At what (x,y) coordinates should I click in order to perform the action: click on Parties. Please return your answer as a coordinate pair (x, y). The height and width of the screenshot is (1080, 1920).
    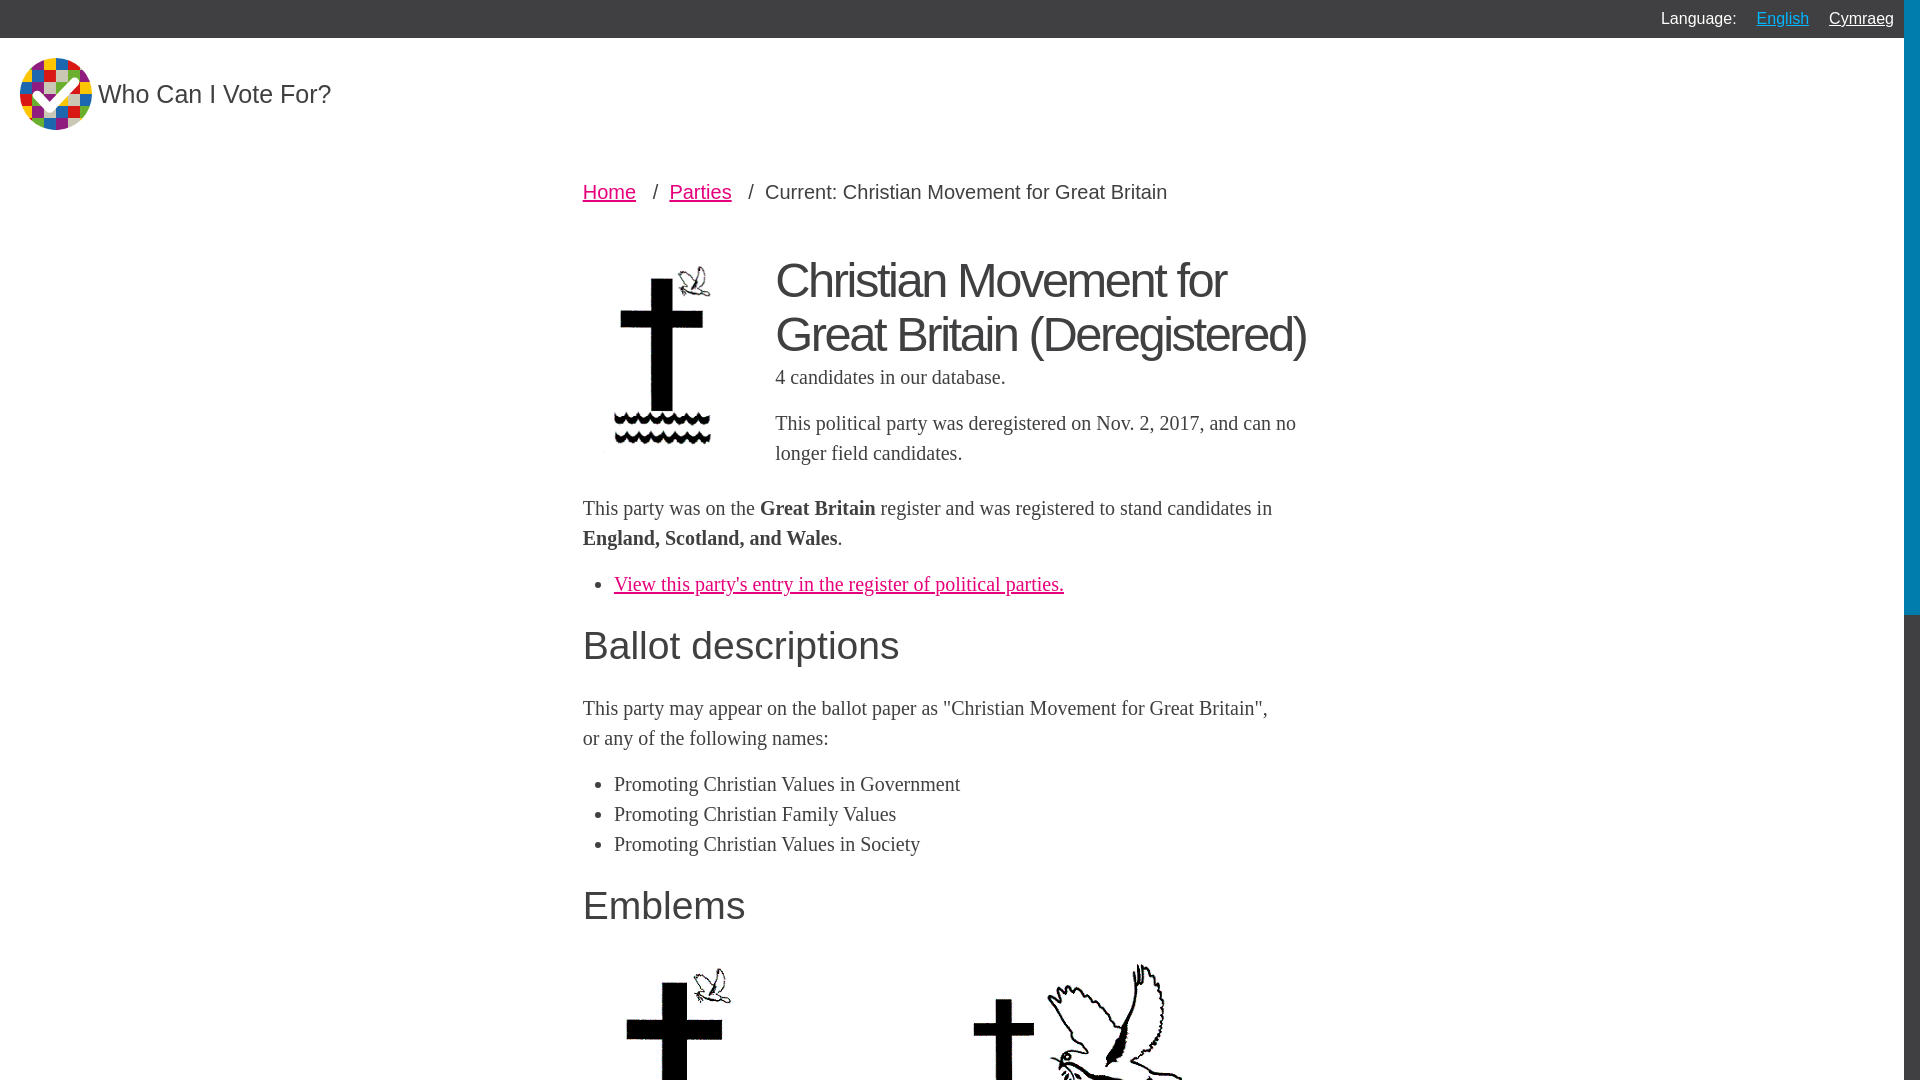
    Looking at the image, I should click on (700, 192).